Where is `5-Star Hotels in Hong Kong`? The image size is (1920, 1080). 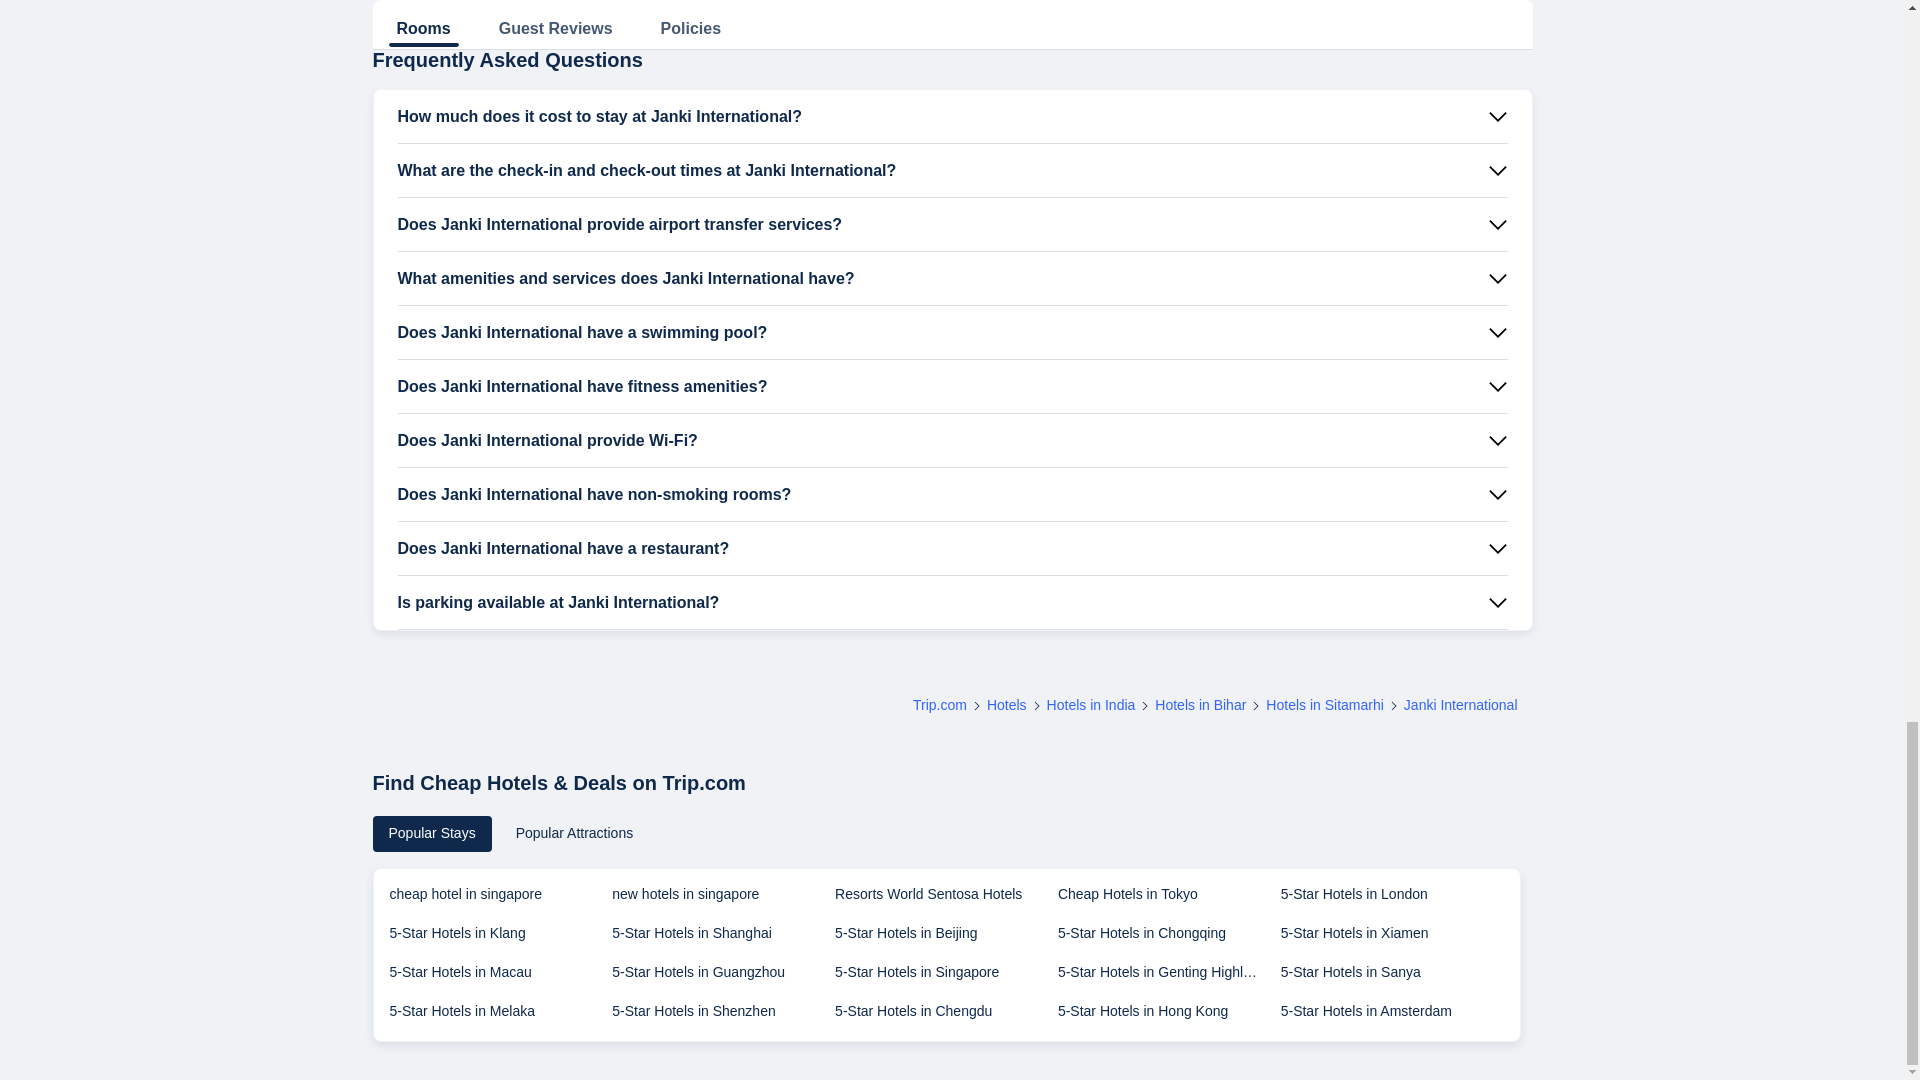
5-Star Hotels in Hong Kong is located at coordinates (1168, 1018).